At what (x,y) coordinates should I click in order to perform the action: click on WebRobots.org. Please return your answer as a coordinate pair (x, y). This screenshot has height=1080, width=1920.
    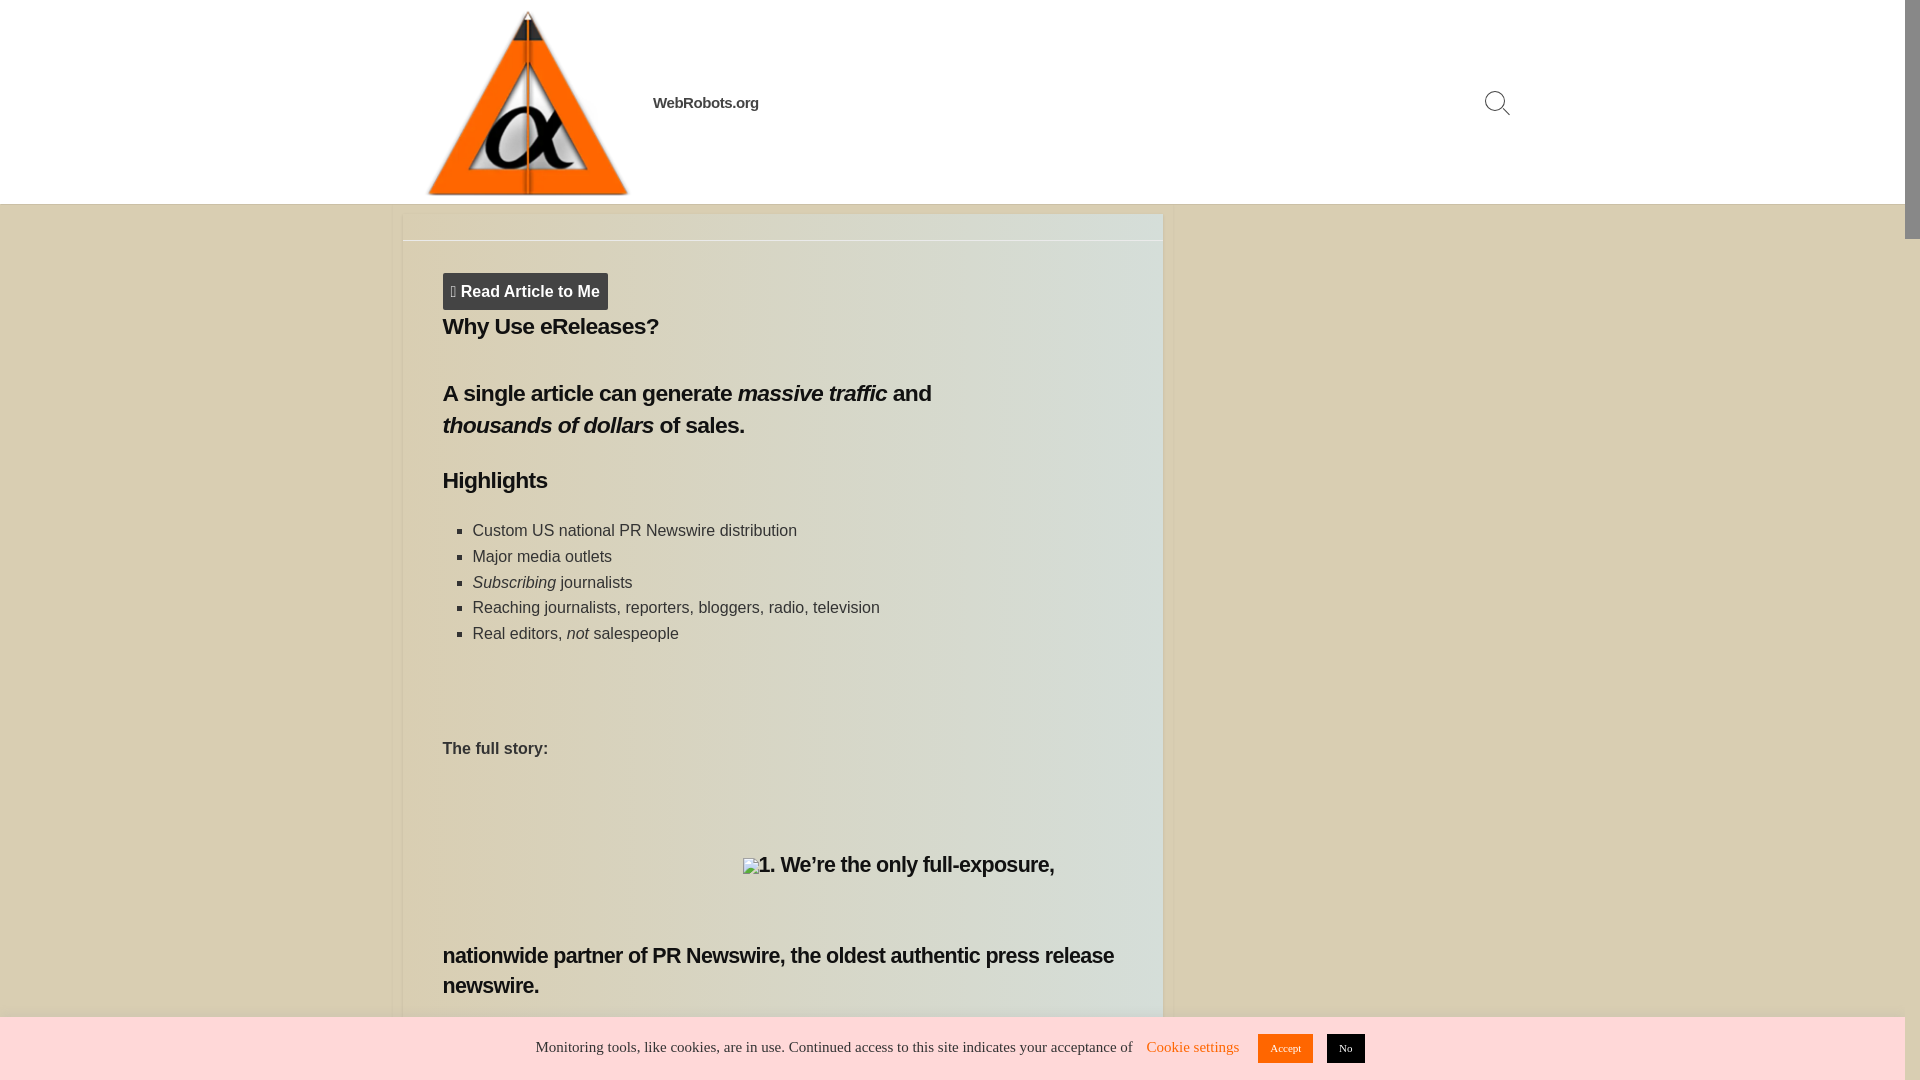
    Looking at the image, I should click on (705, 102).